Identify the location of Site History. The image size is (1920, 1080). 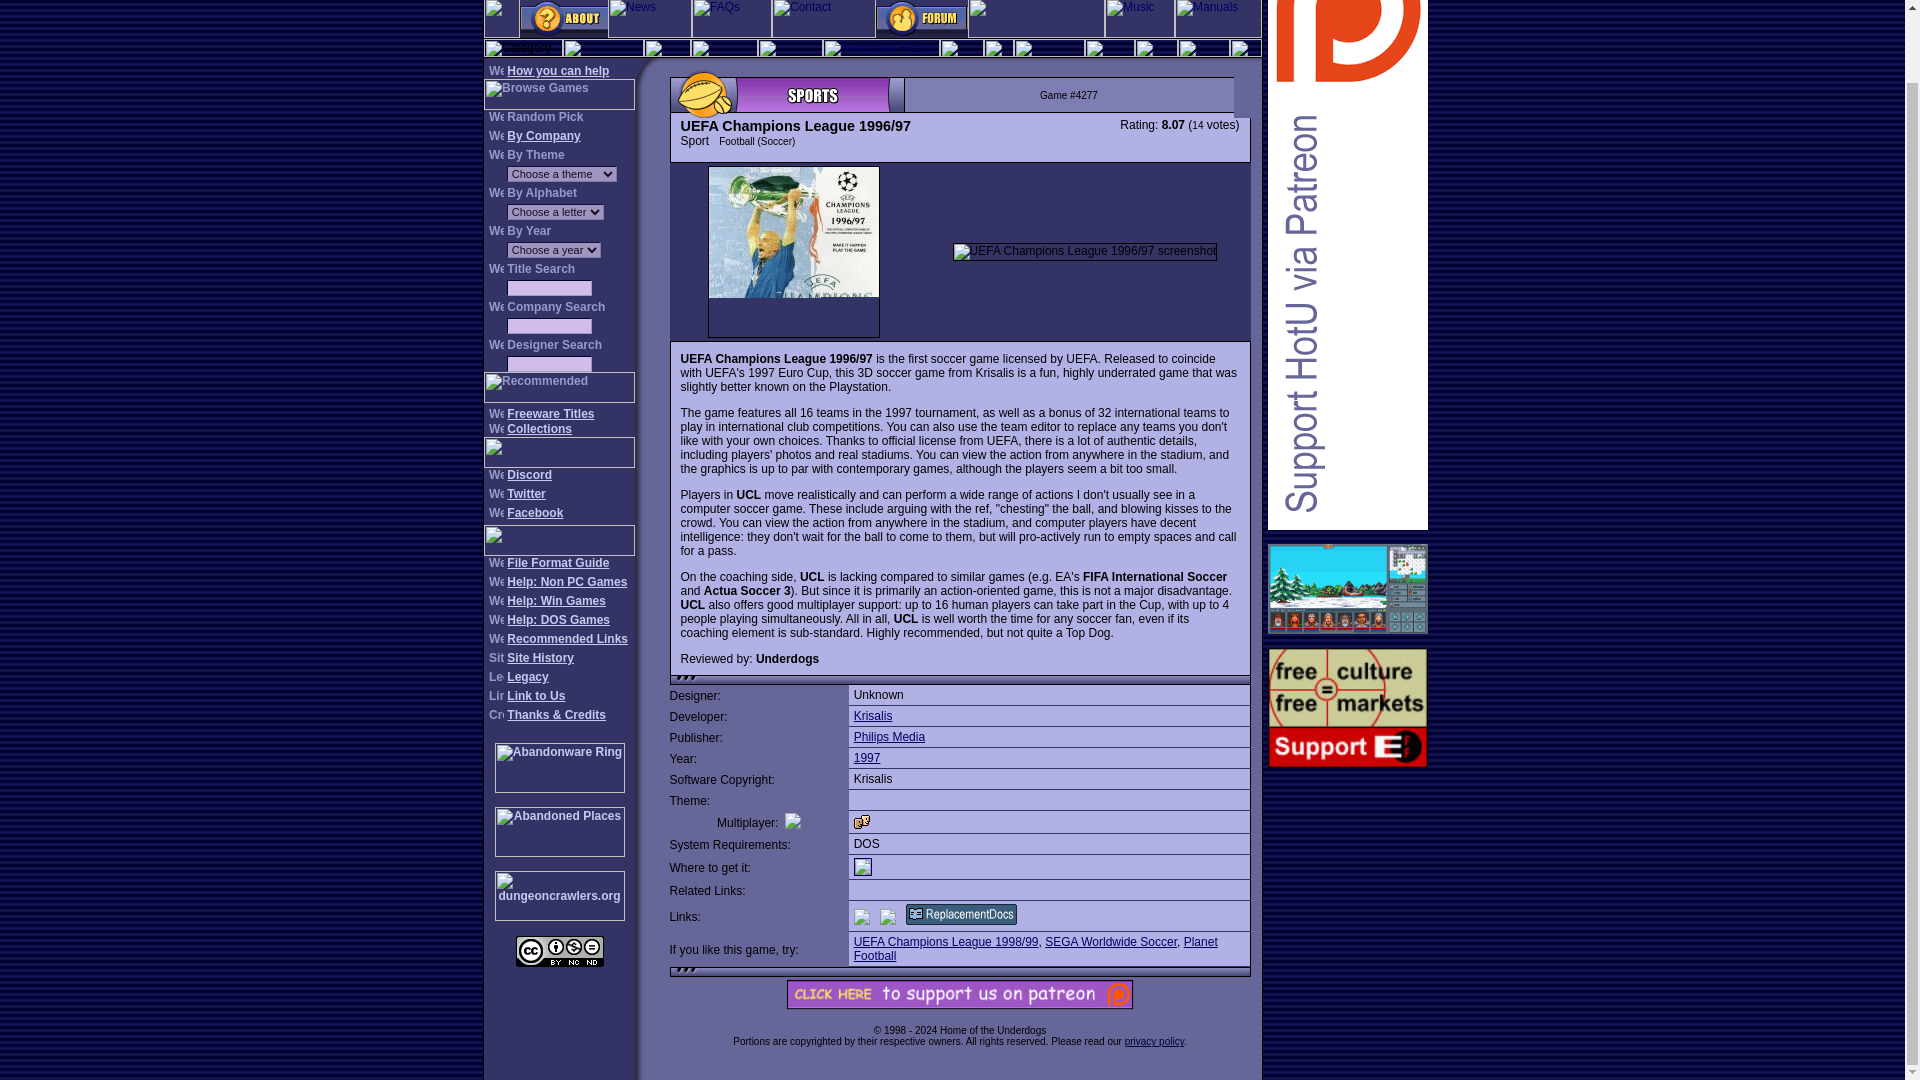
(540, 658).